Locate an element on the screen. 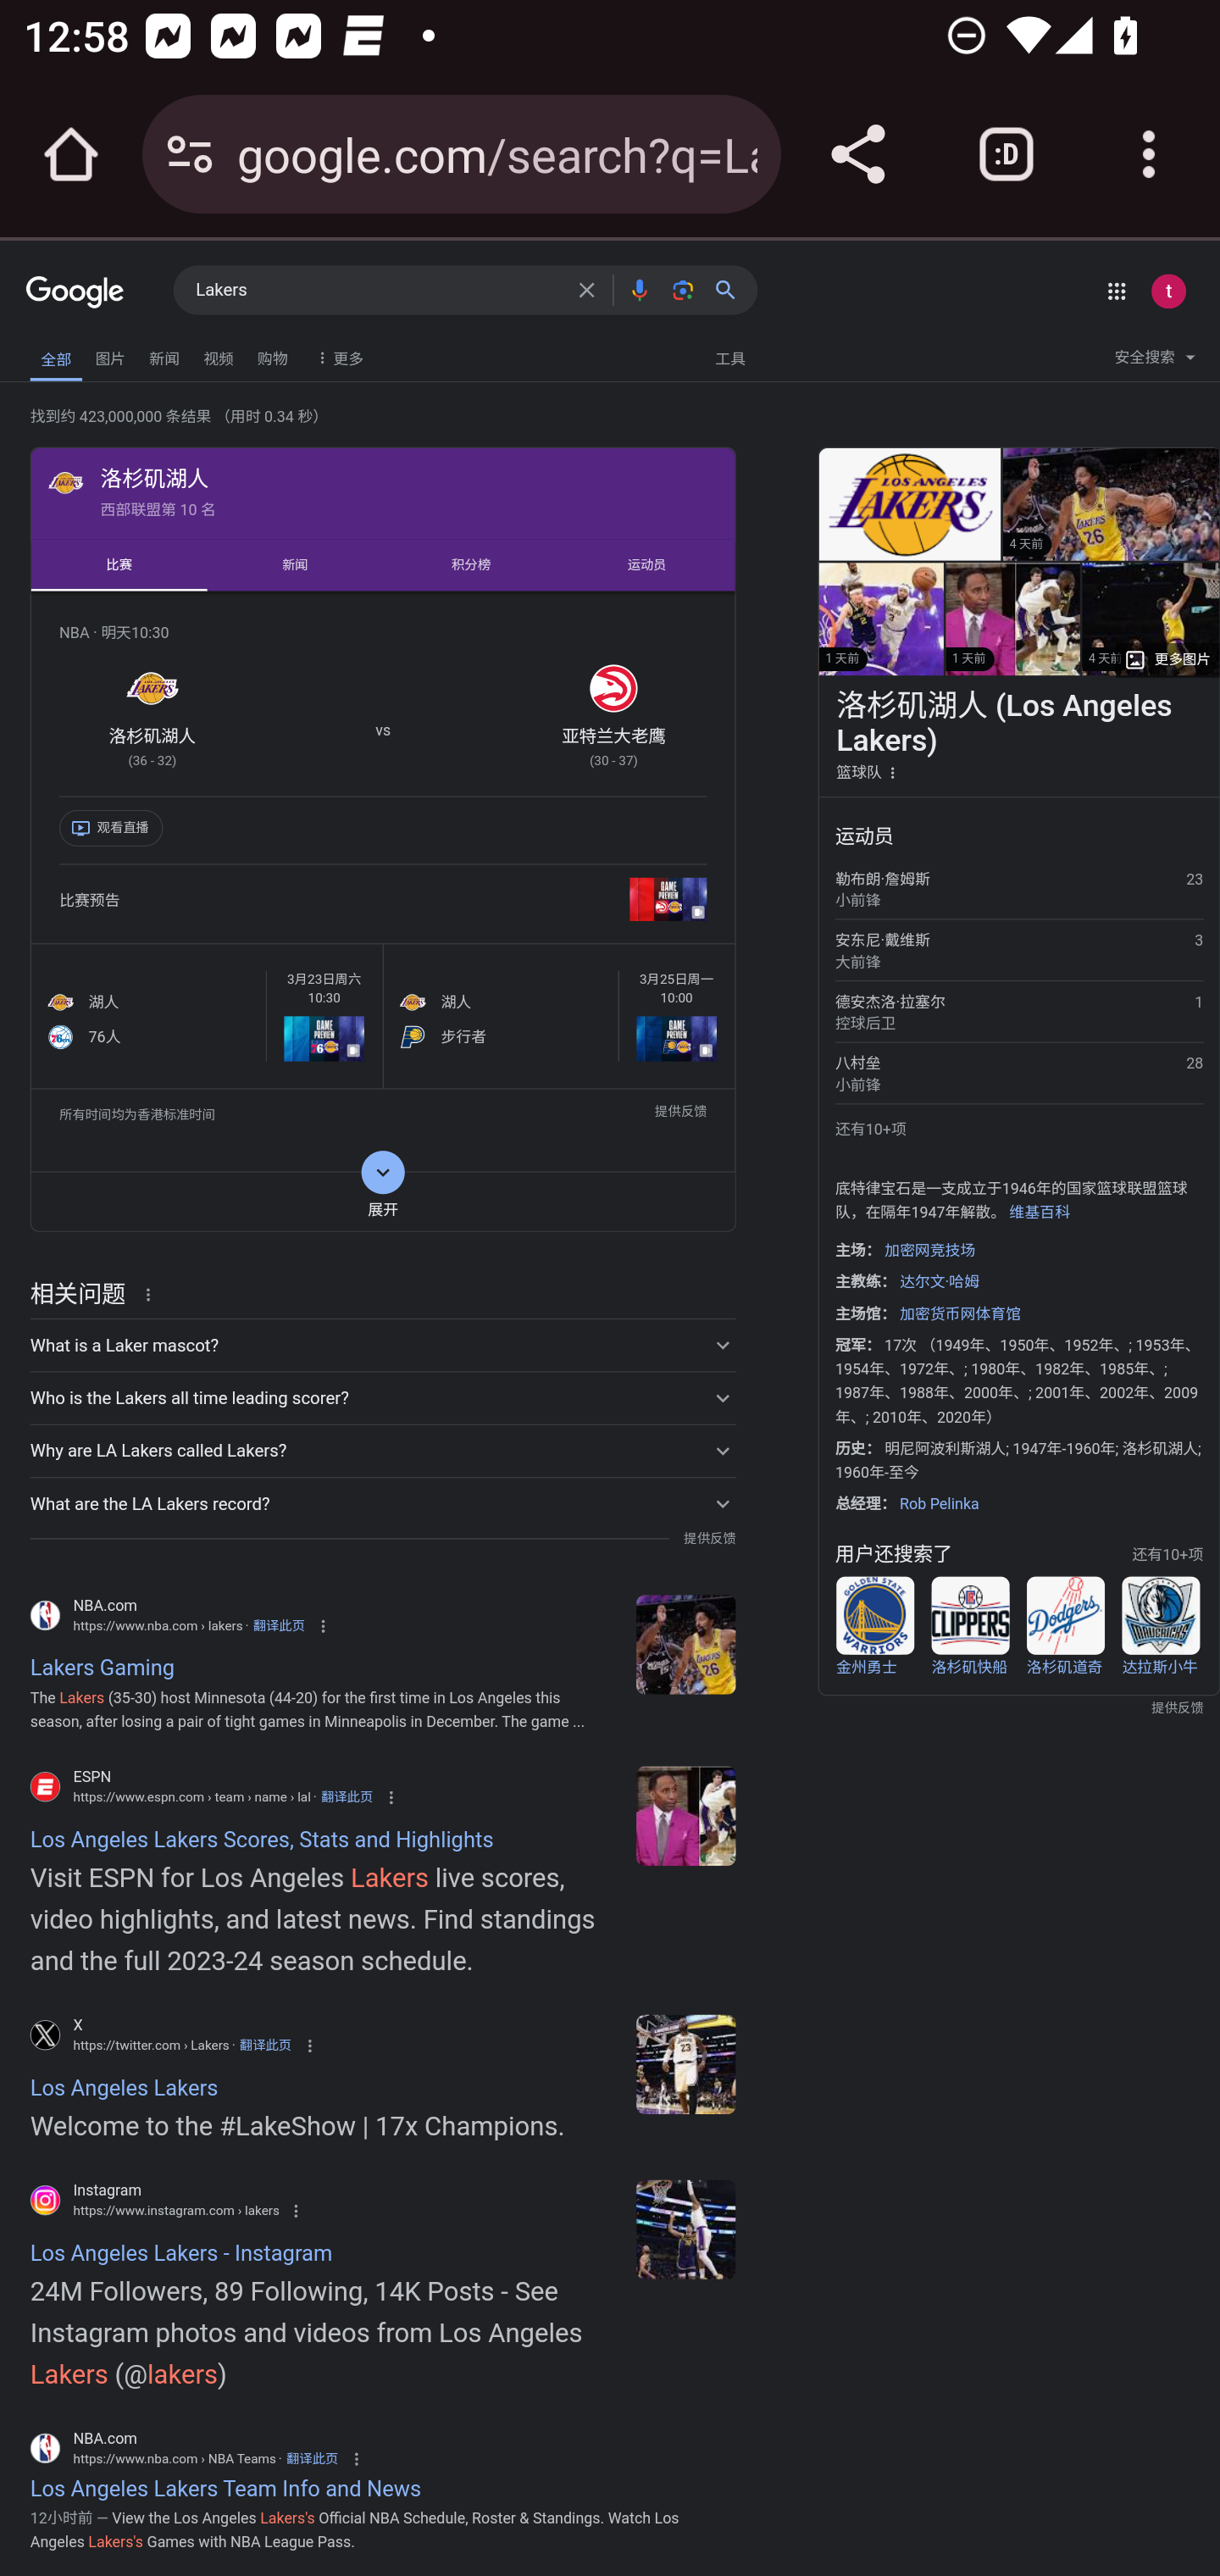  lakers is located at coordinates (686, 2229).